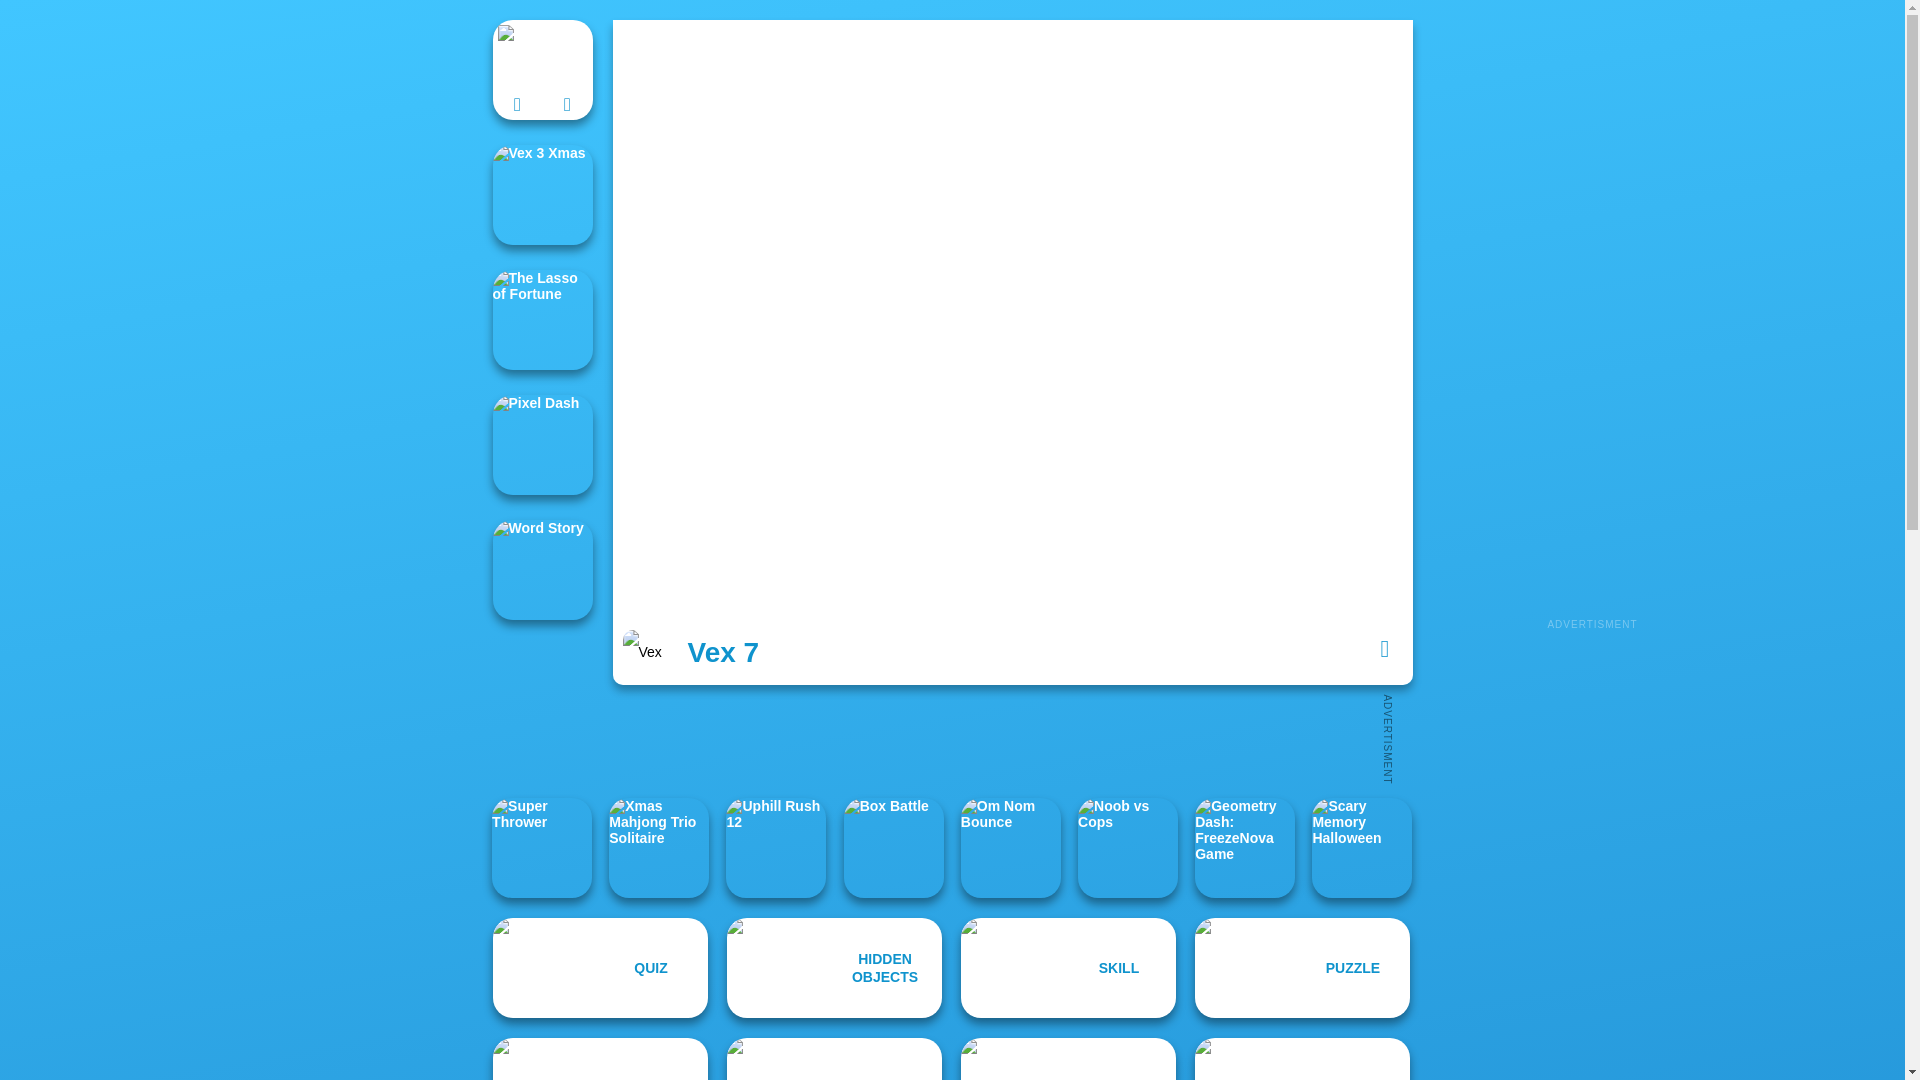 Image resolution: width=1920 pixels, height=1080 pixels. What do you see at coordinates (658, 848) in the screenshot?
I see `Xmas Mahjong Trio Solitaire` at bounding box center [658, 848].